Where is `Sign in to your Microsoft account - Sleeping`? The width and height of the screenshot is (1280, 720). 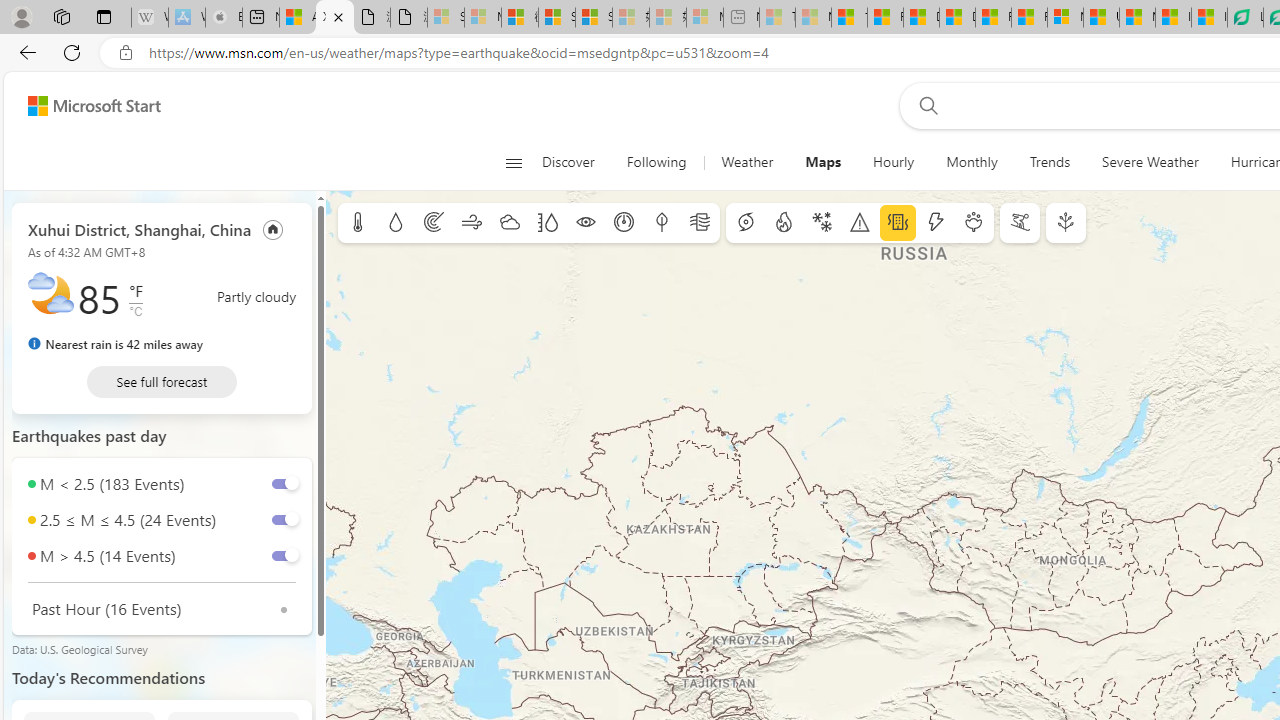
Sign in to your Microsoft account - Sleeping is located at coordinates (446, 18).